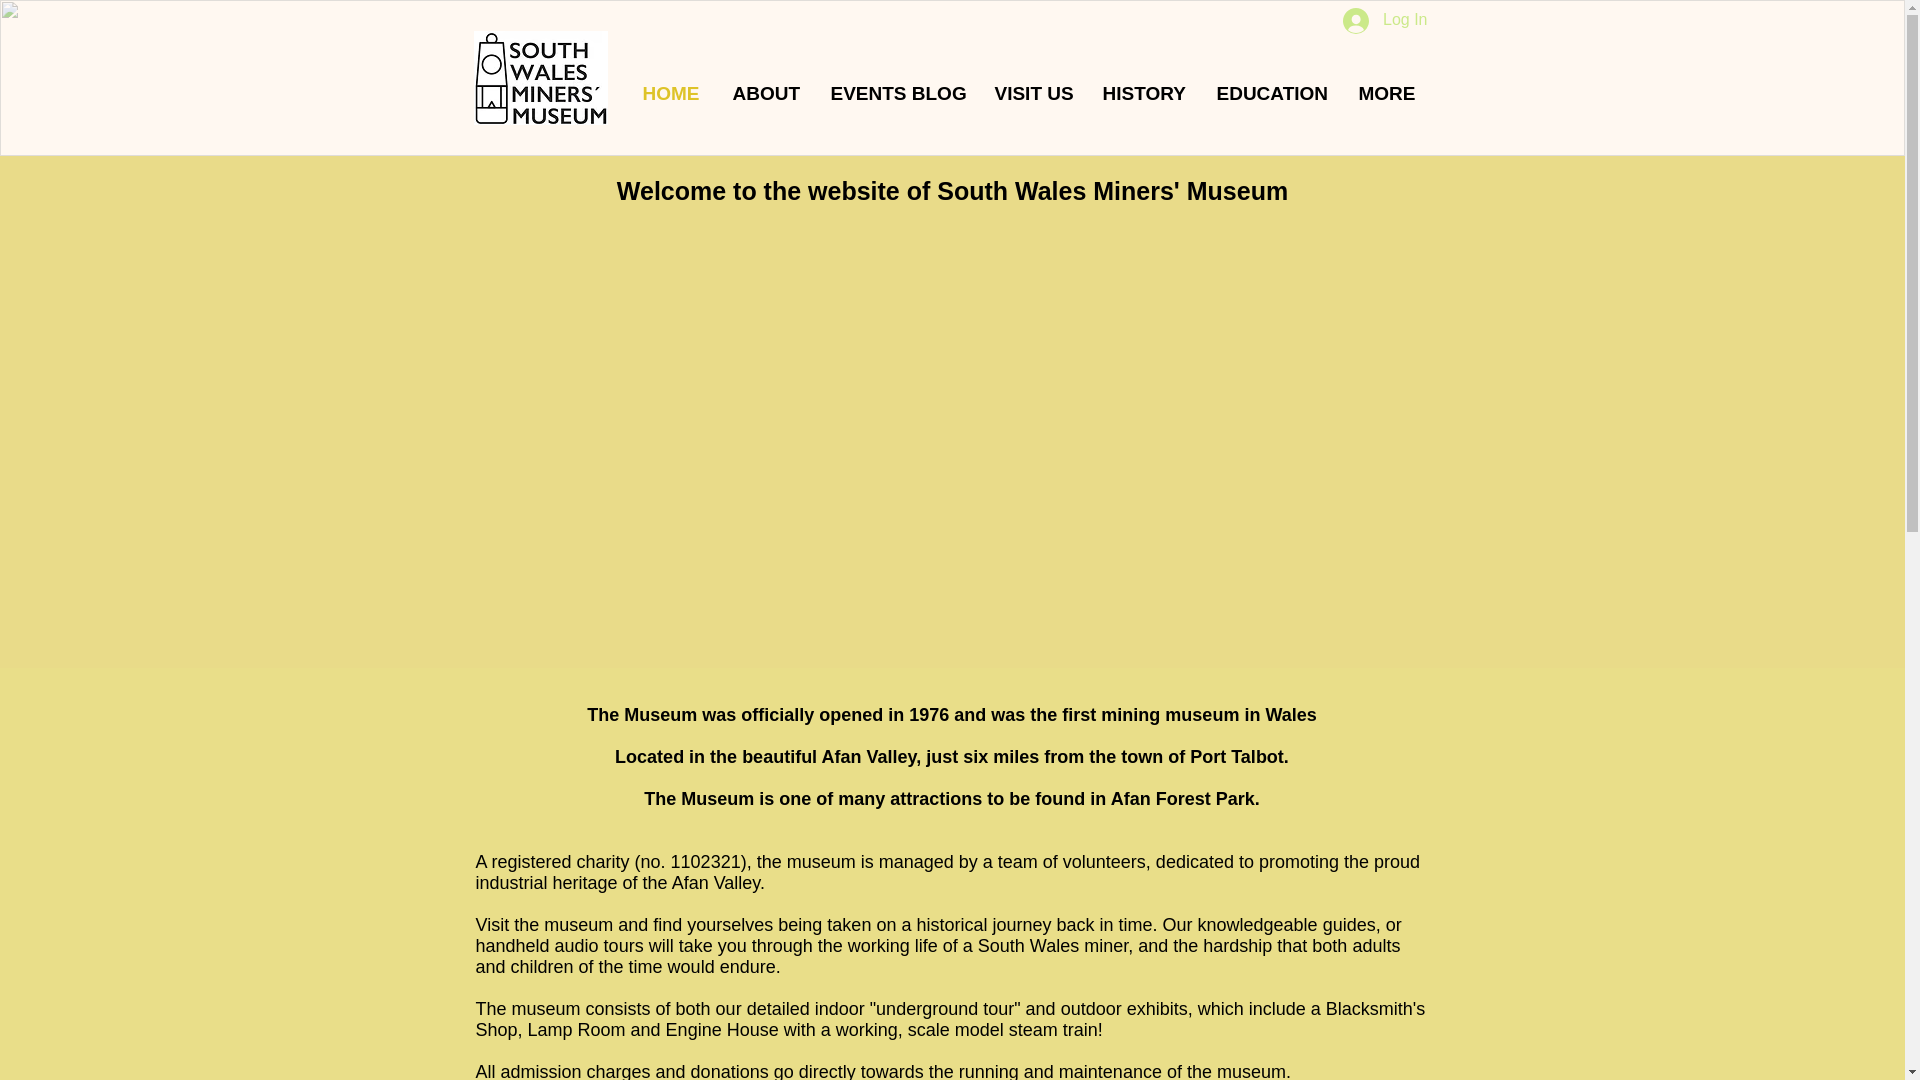  I want to click on EDUCATION, so click(1272, 93).